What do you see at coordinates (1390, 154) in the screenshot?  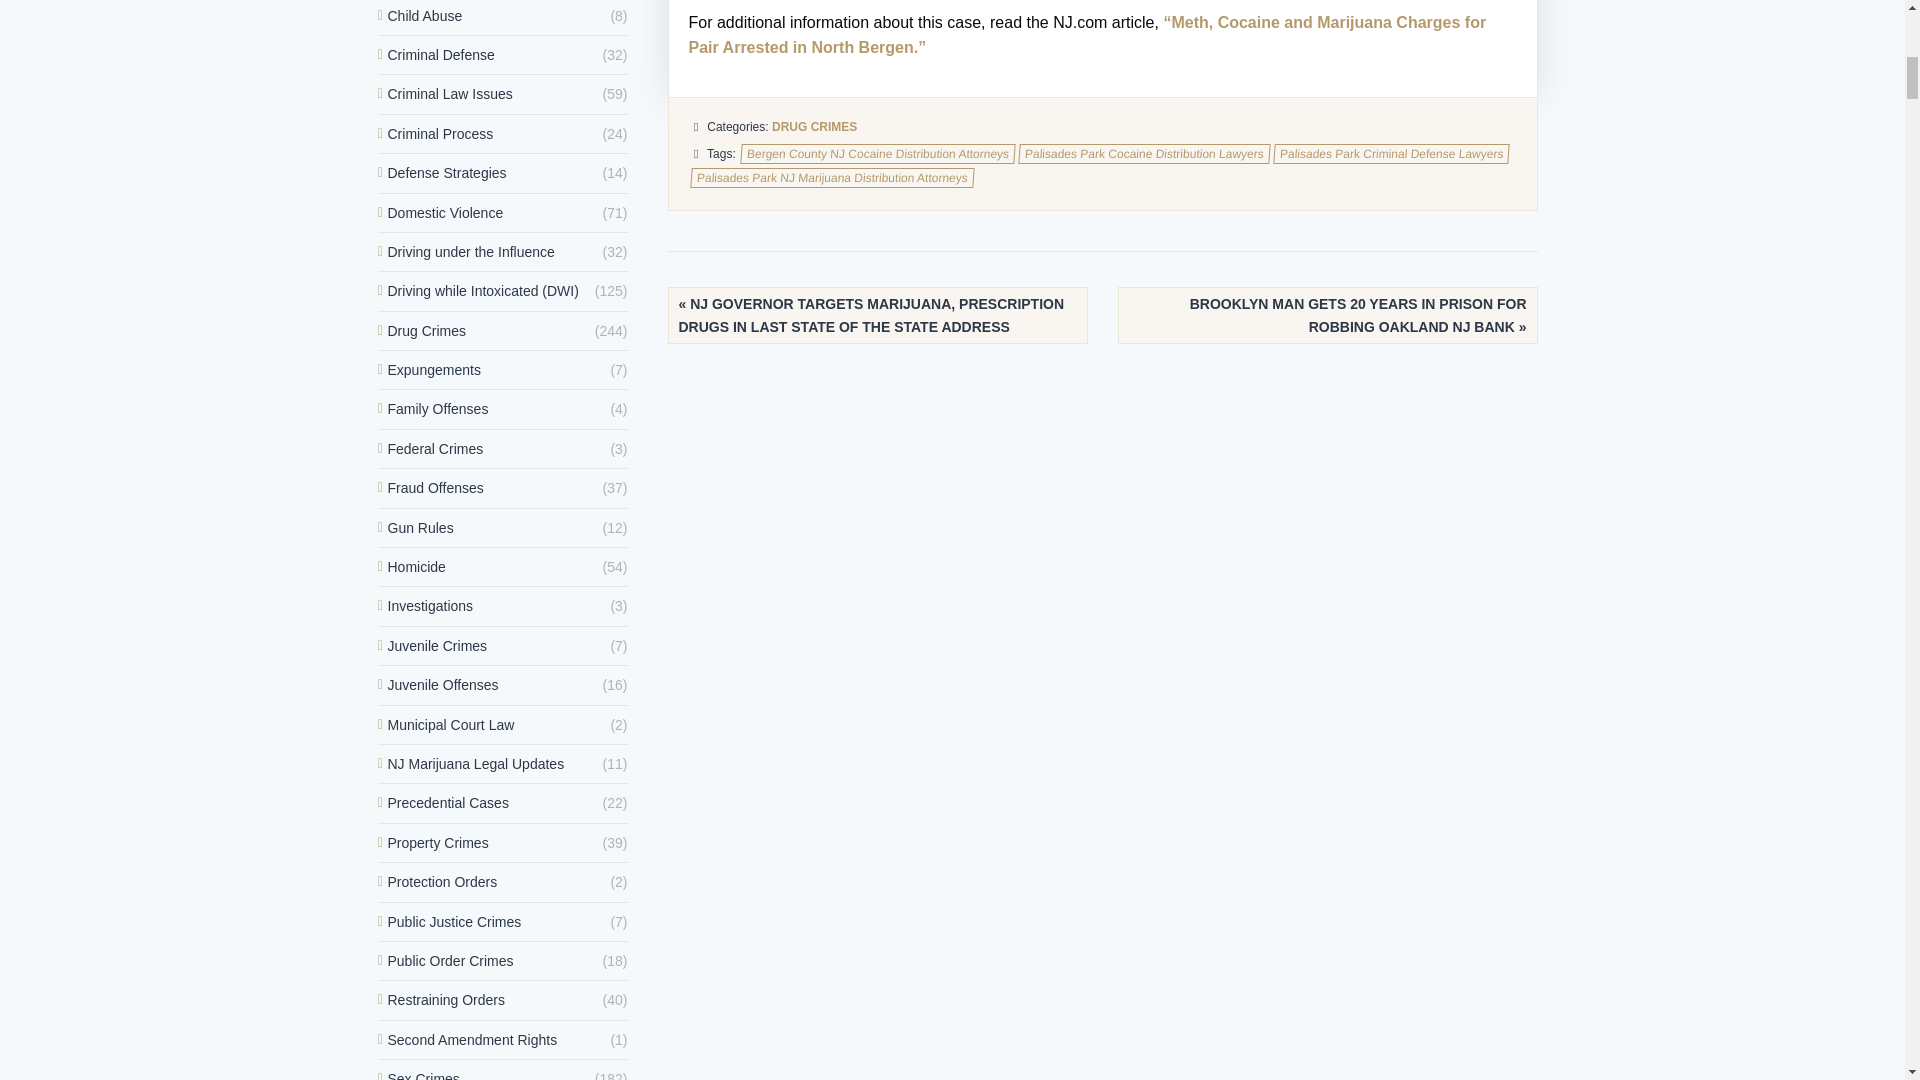 I see `Palisades Park Criminal Defense Lawyers` at bounding box center [1390, 154].